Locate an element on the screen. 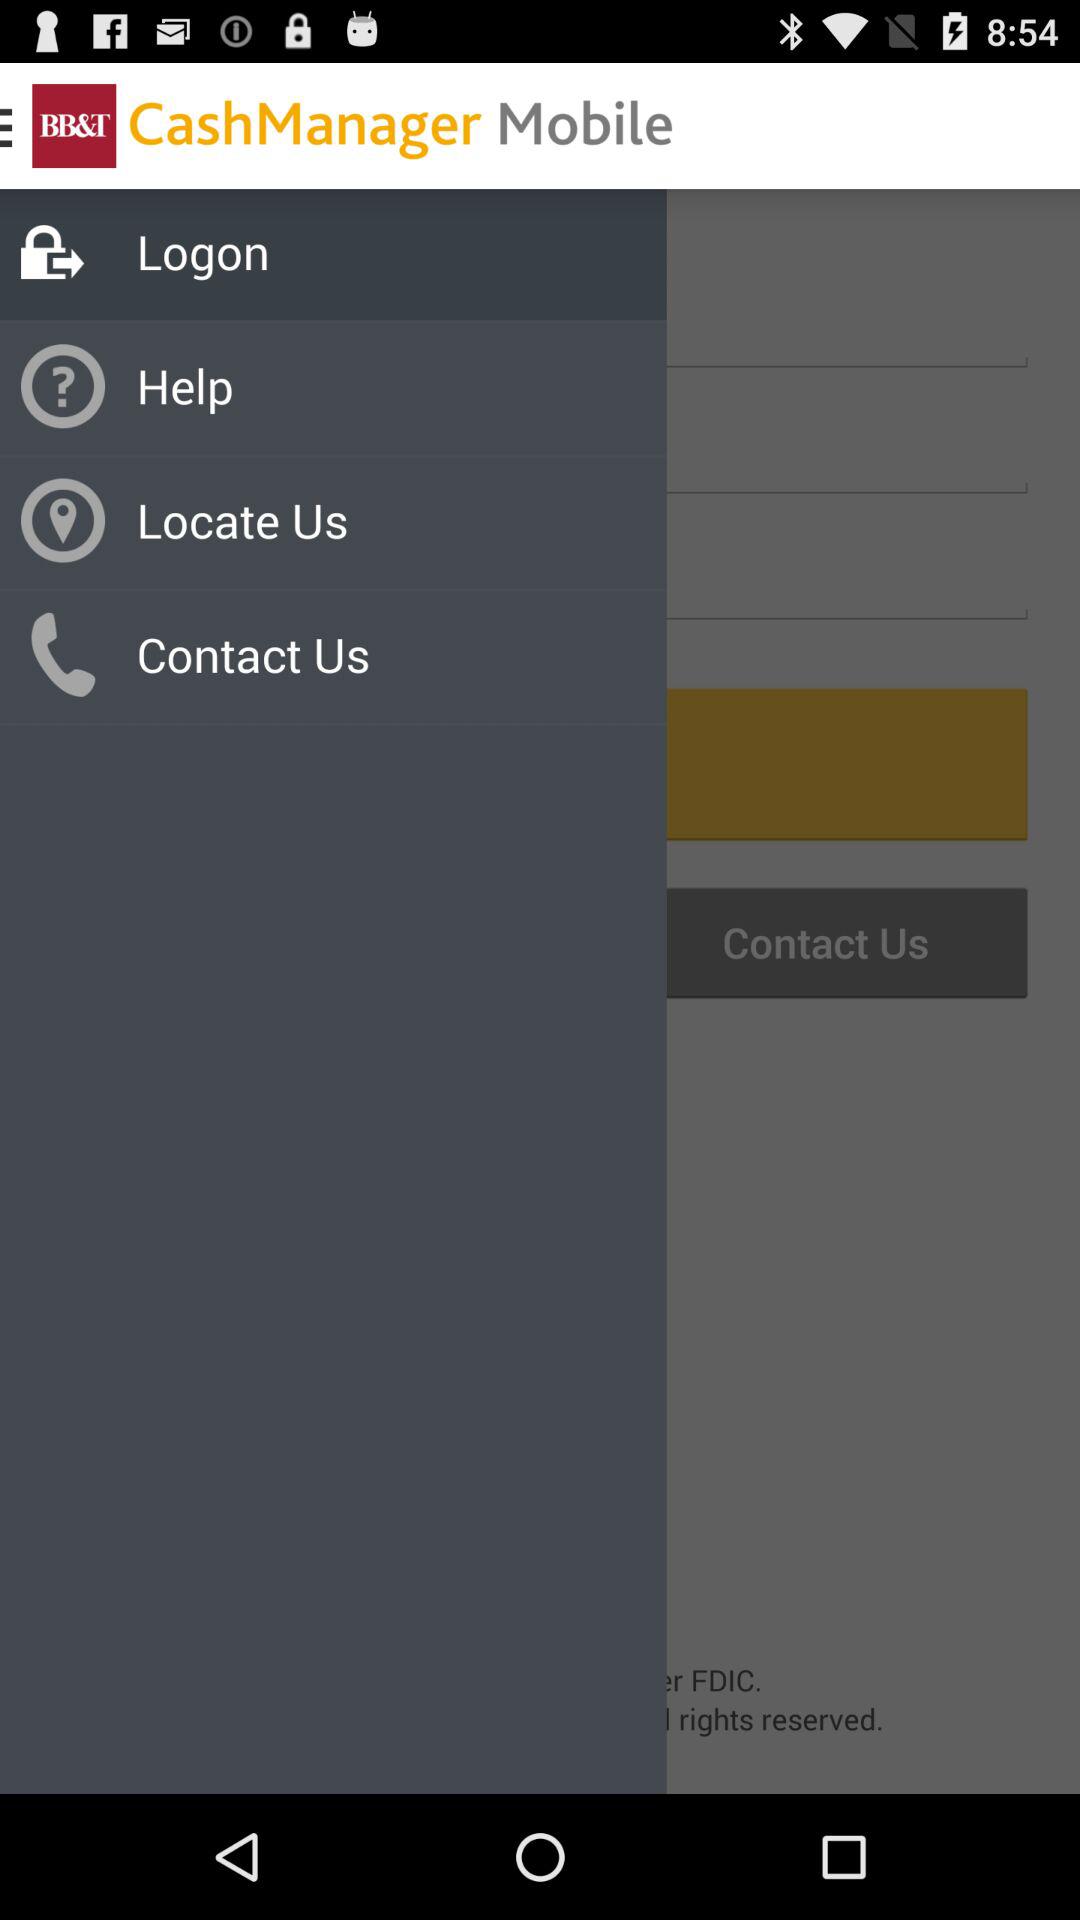 The width and height of the screenshot is (1080, 1920). click on contact us at bottom right corner is located at coordinates (799, 942).